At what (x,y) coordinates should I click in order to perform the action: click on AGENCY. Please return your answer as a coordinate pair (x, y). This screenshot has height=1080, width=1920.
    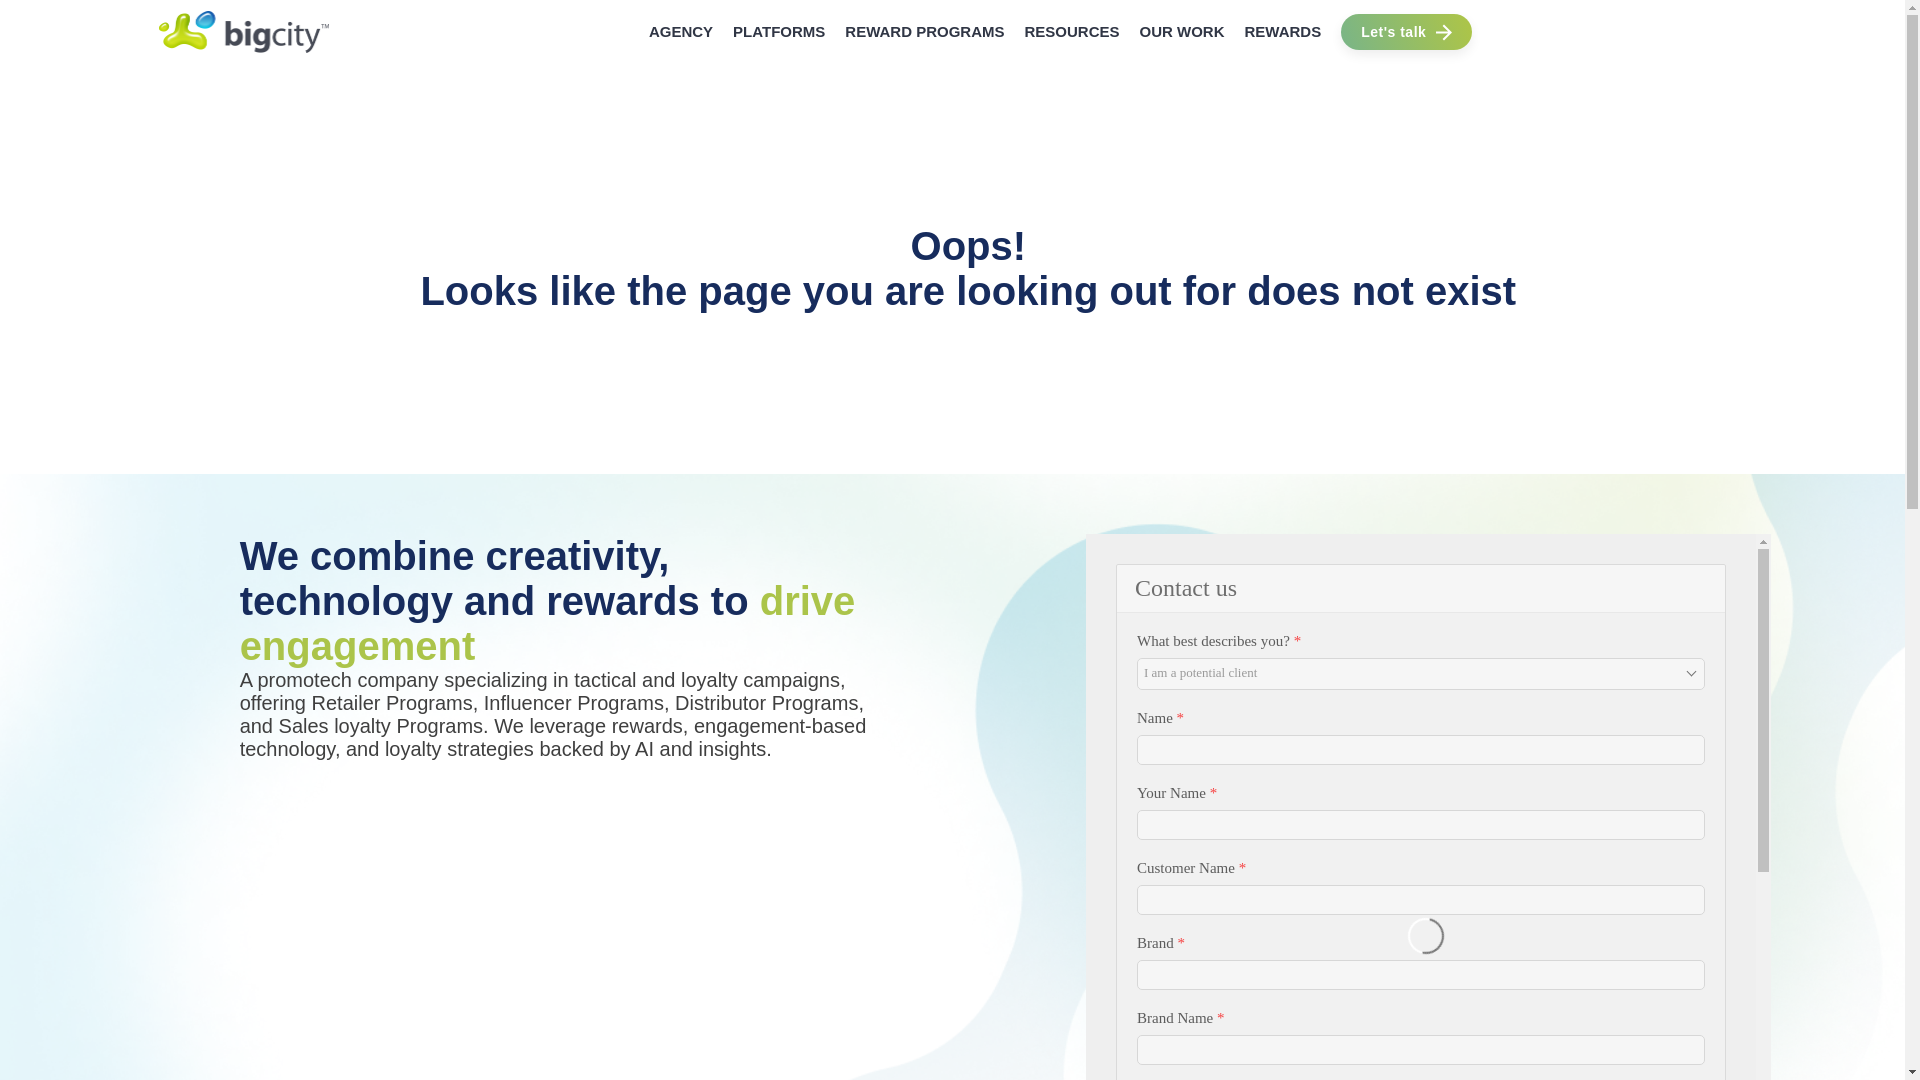
    Looking at the image, I should click on (680, 30).